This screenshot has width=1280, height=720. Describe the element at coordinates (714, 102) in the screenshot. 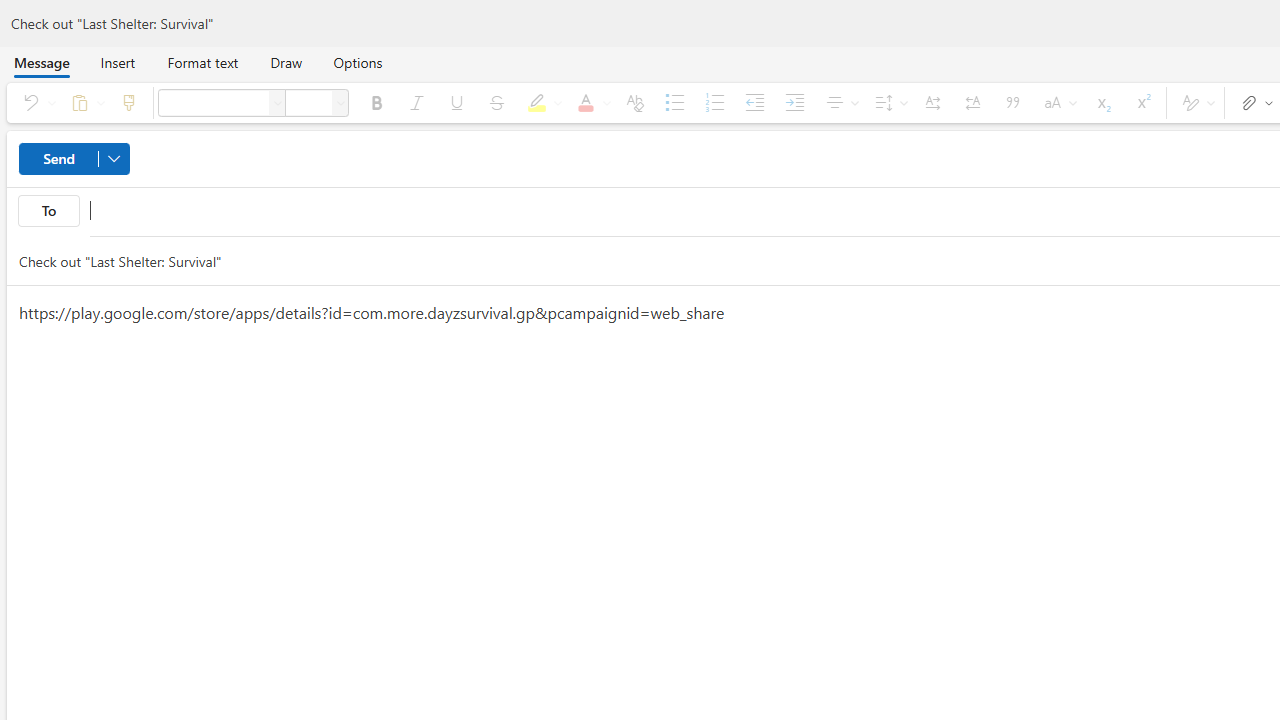

I see `Numbering` at that location.